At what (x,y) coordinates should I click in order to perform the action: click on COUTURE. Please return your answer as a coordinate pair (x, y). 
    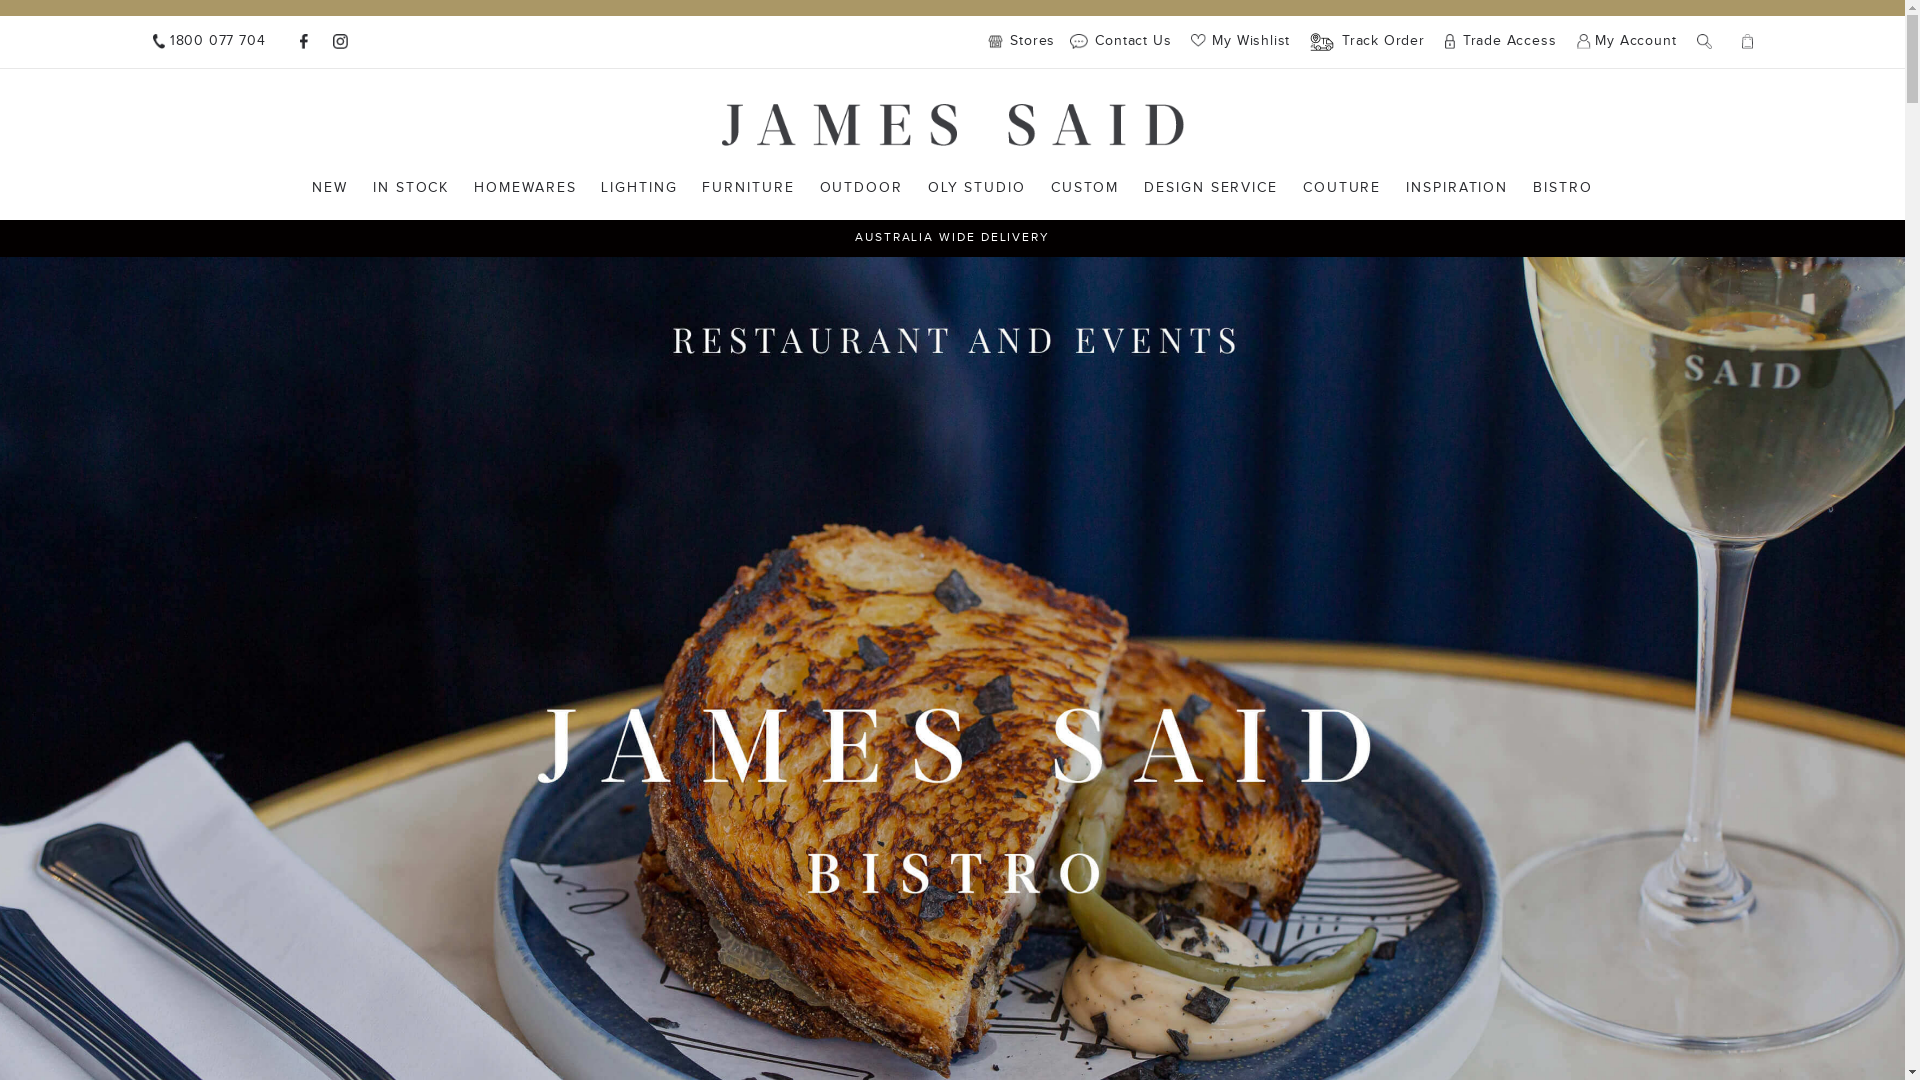
    Looking at the image, I should click on (1342, 189).